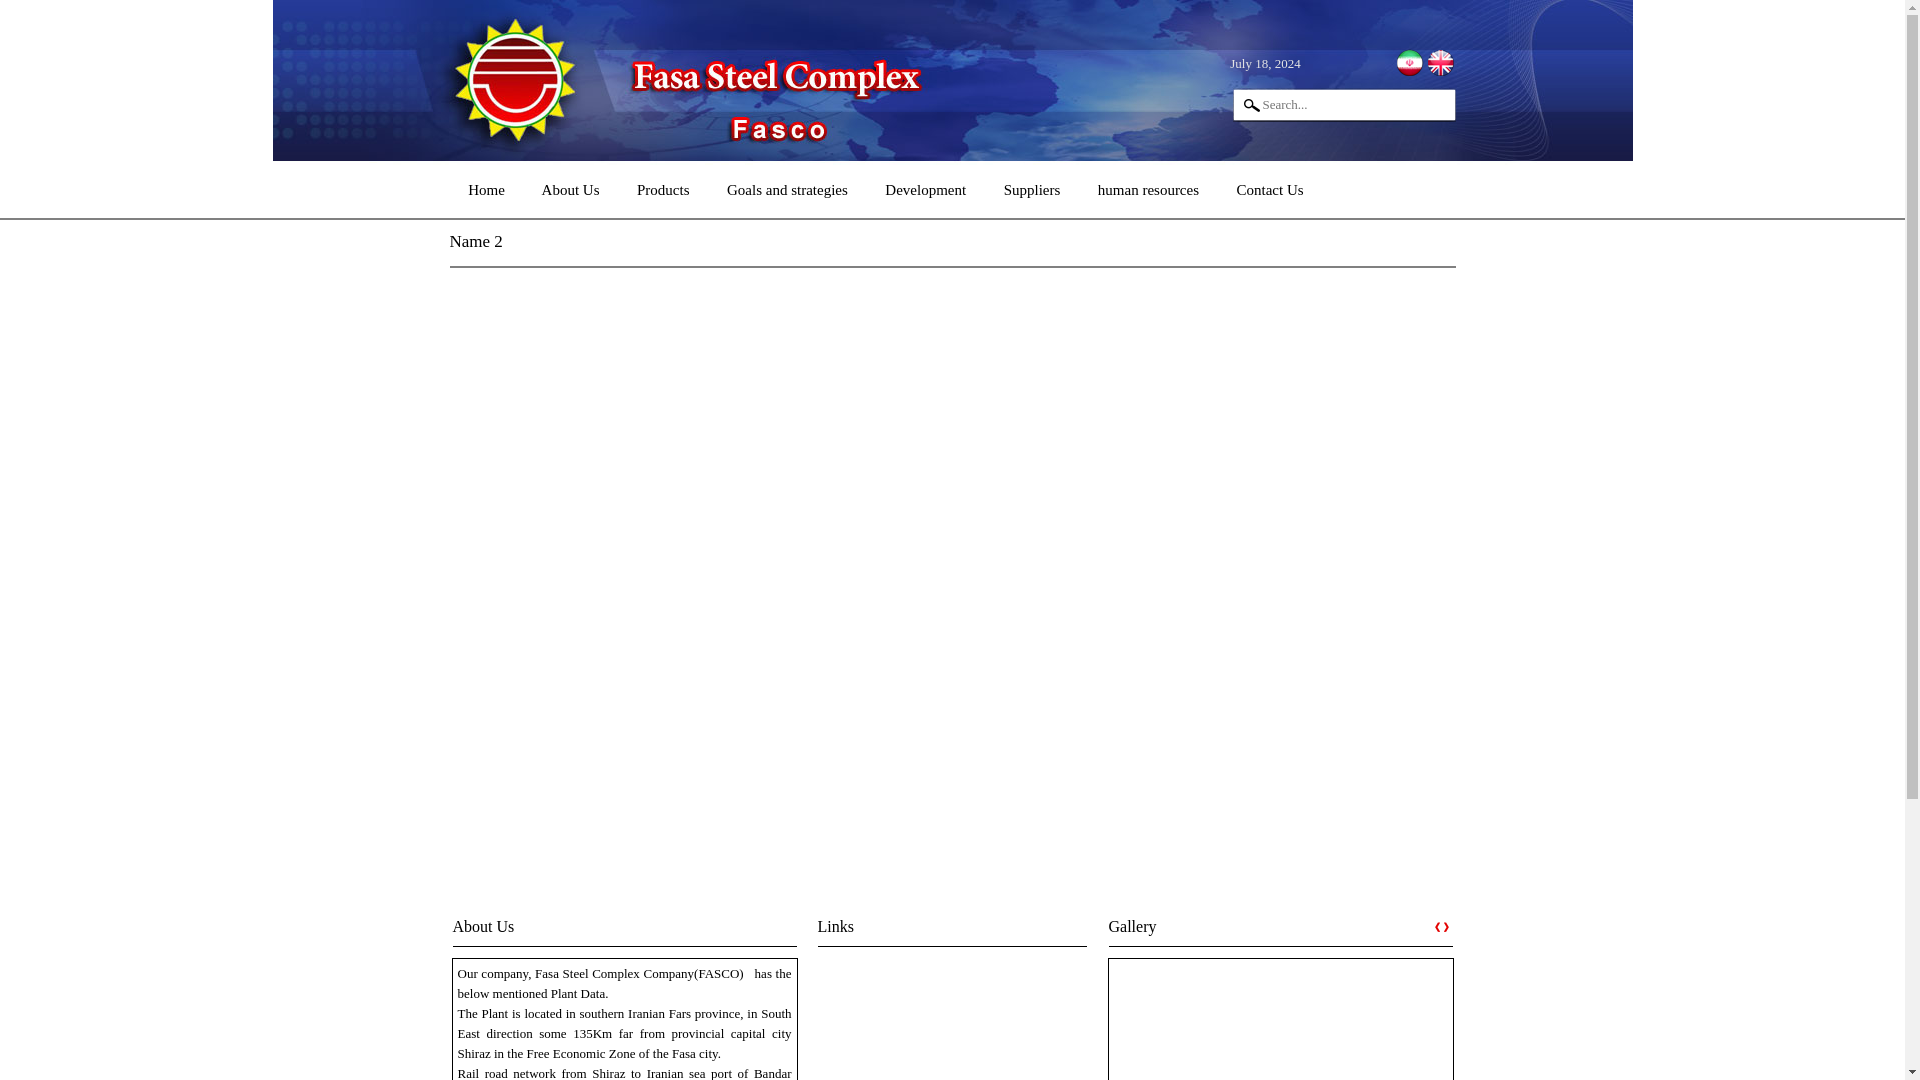 The image size is (1920, 1080). I want to click on      human resources     , so click(1148, 190).